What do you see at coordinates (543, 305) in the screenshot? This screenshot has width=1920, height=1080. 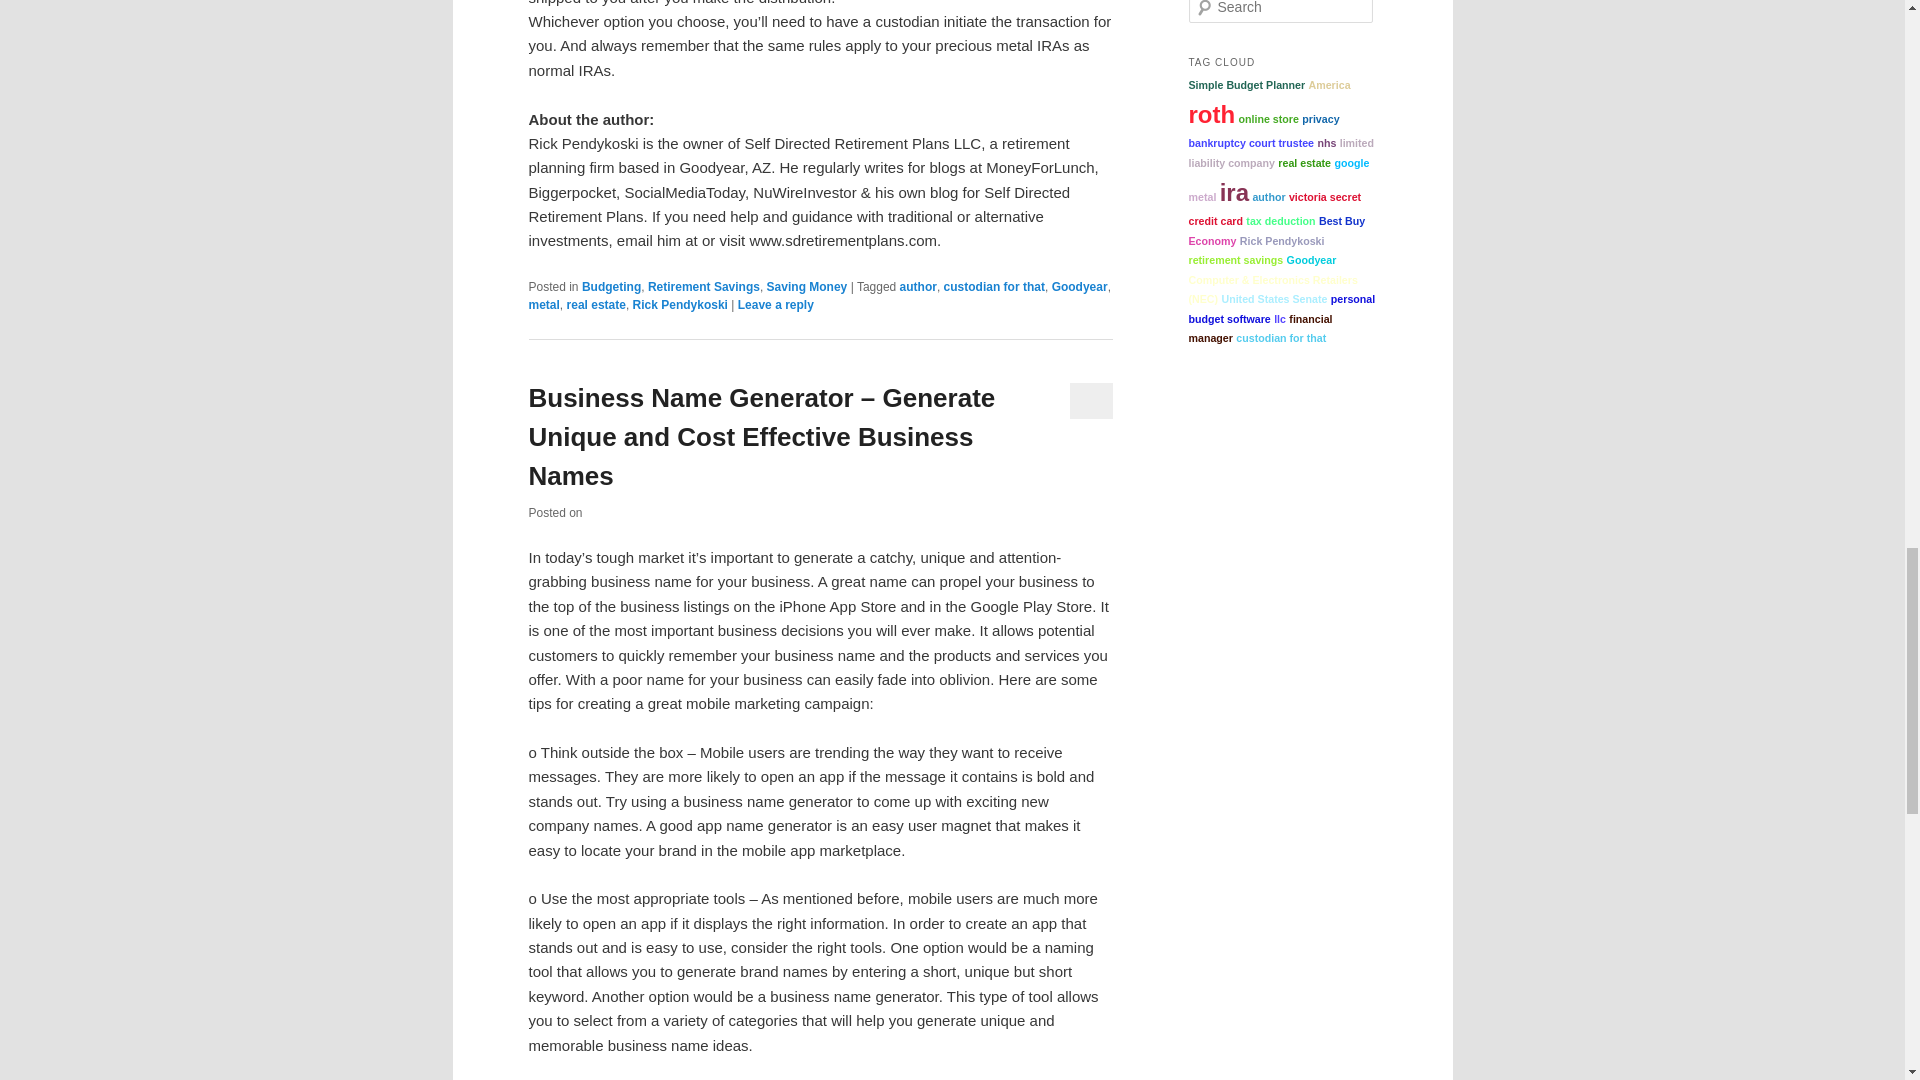 I see `metal` at bounding box center [543, 305].